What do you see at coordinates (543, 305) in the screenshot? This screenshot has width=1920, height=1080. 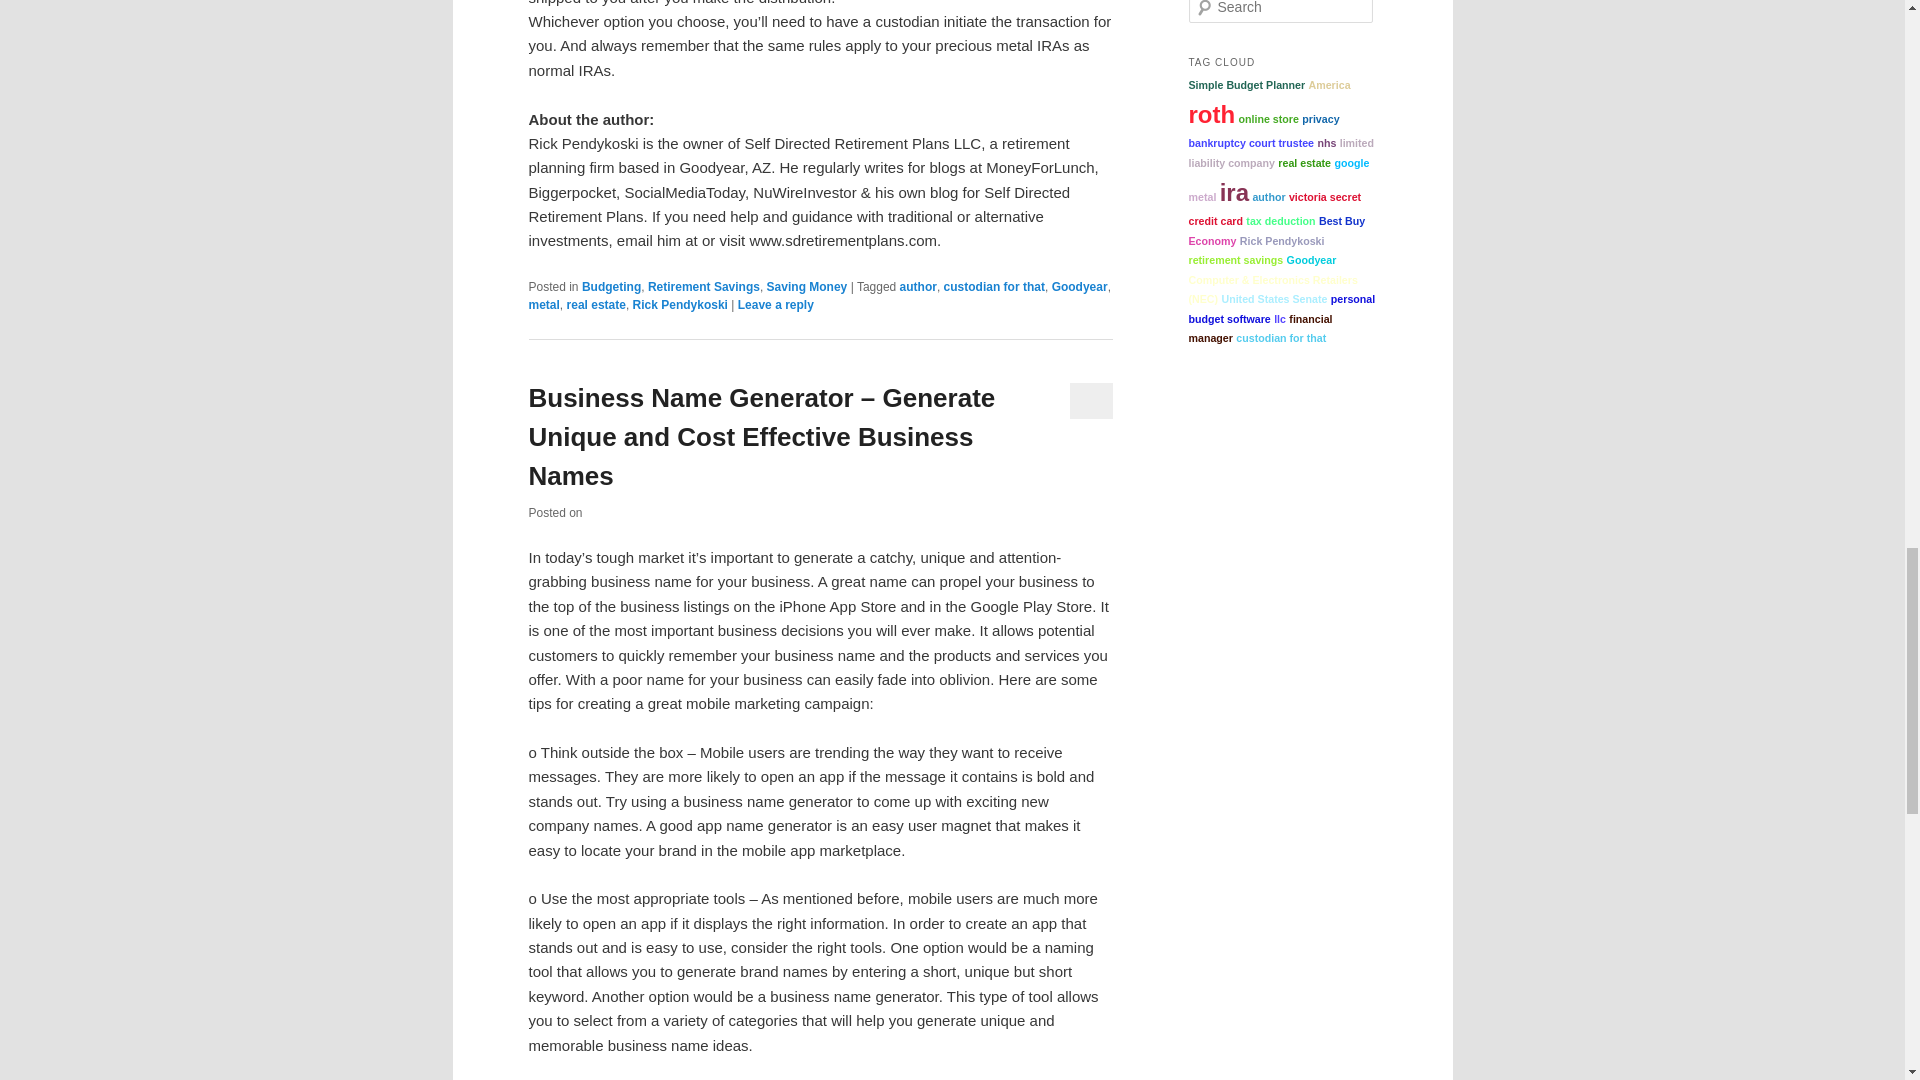 I see `metal` at bounding box center [543, 305].